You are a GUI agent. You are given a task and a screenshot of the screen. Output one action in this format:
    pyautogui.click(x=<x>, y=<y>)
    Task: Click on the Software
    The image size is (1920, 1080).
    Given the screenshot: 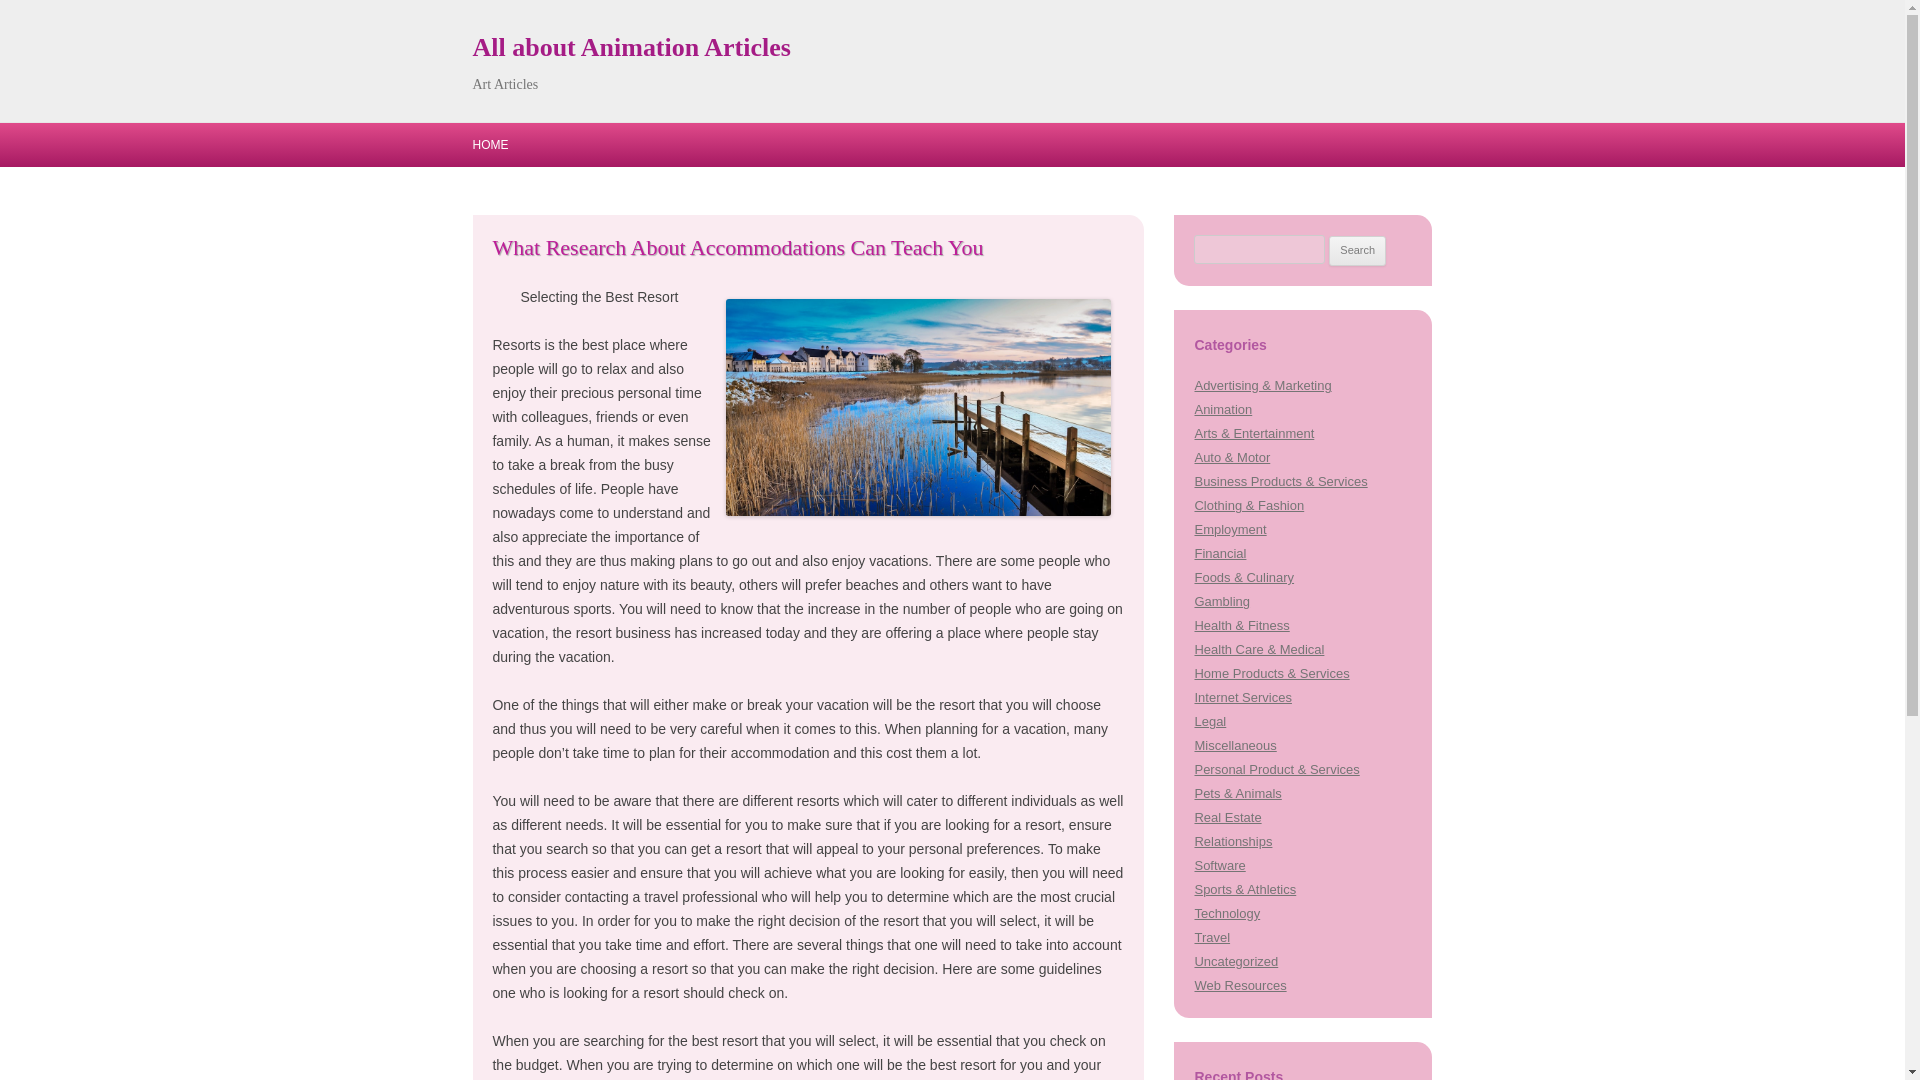 What is the action you would take?
    pyautogui.click(x=1219, y=864)
    